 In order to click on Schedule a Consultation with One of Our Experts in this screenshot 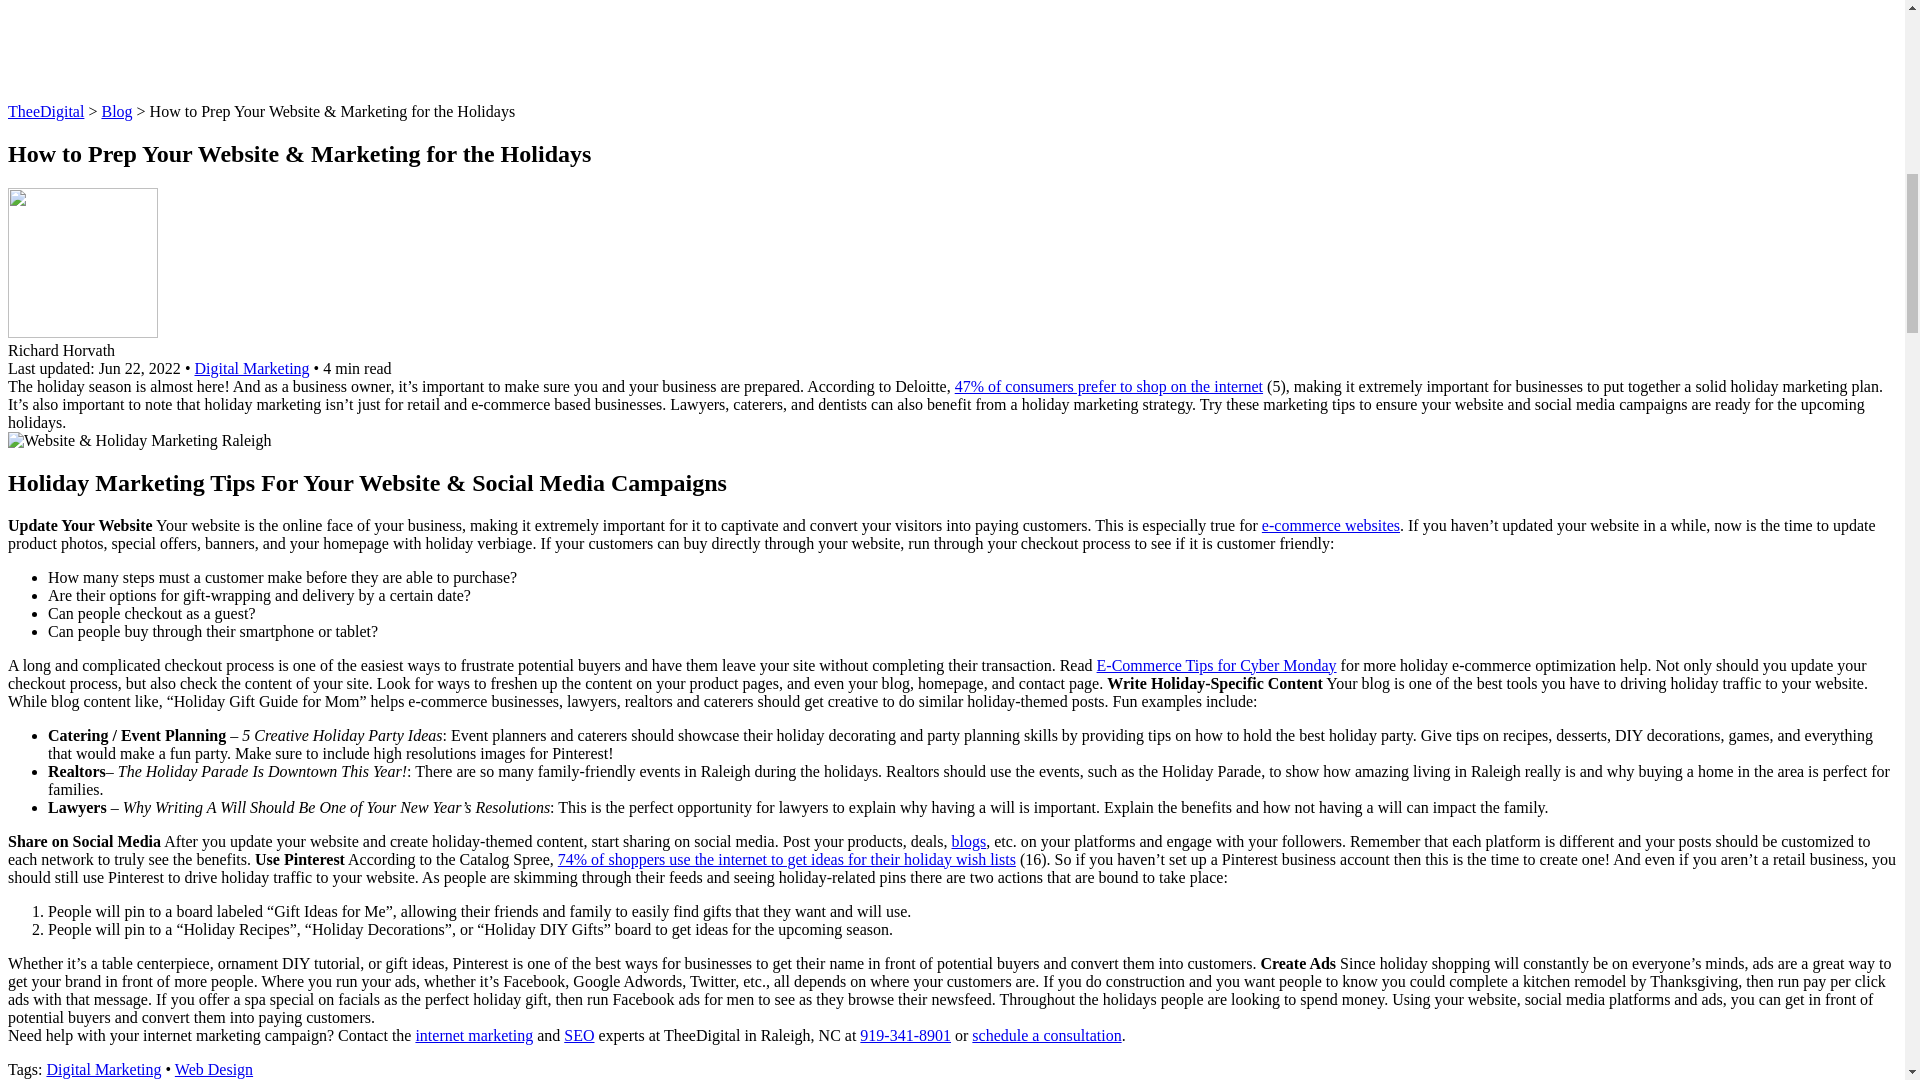, I will do `click(1046, 1036)`.